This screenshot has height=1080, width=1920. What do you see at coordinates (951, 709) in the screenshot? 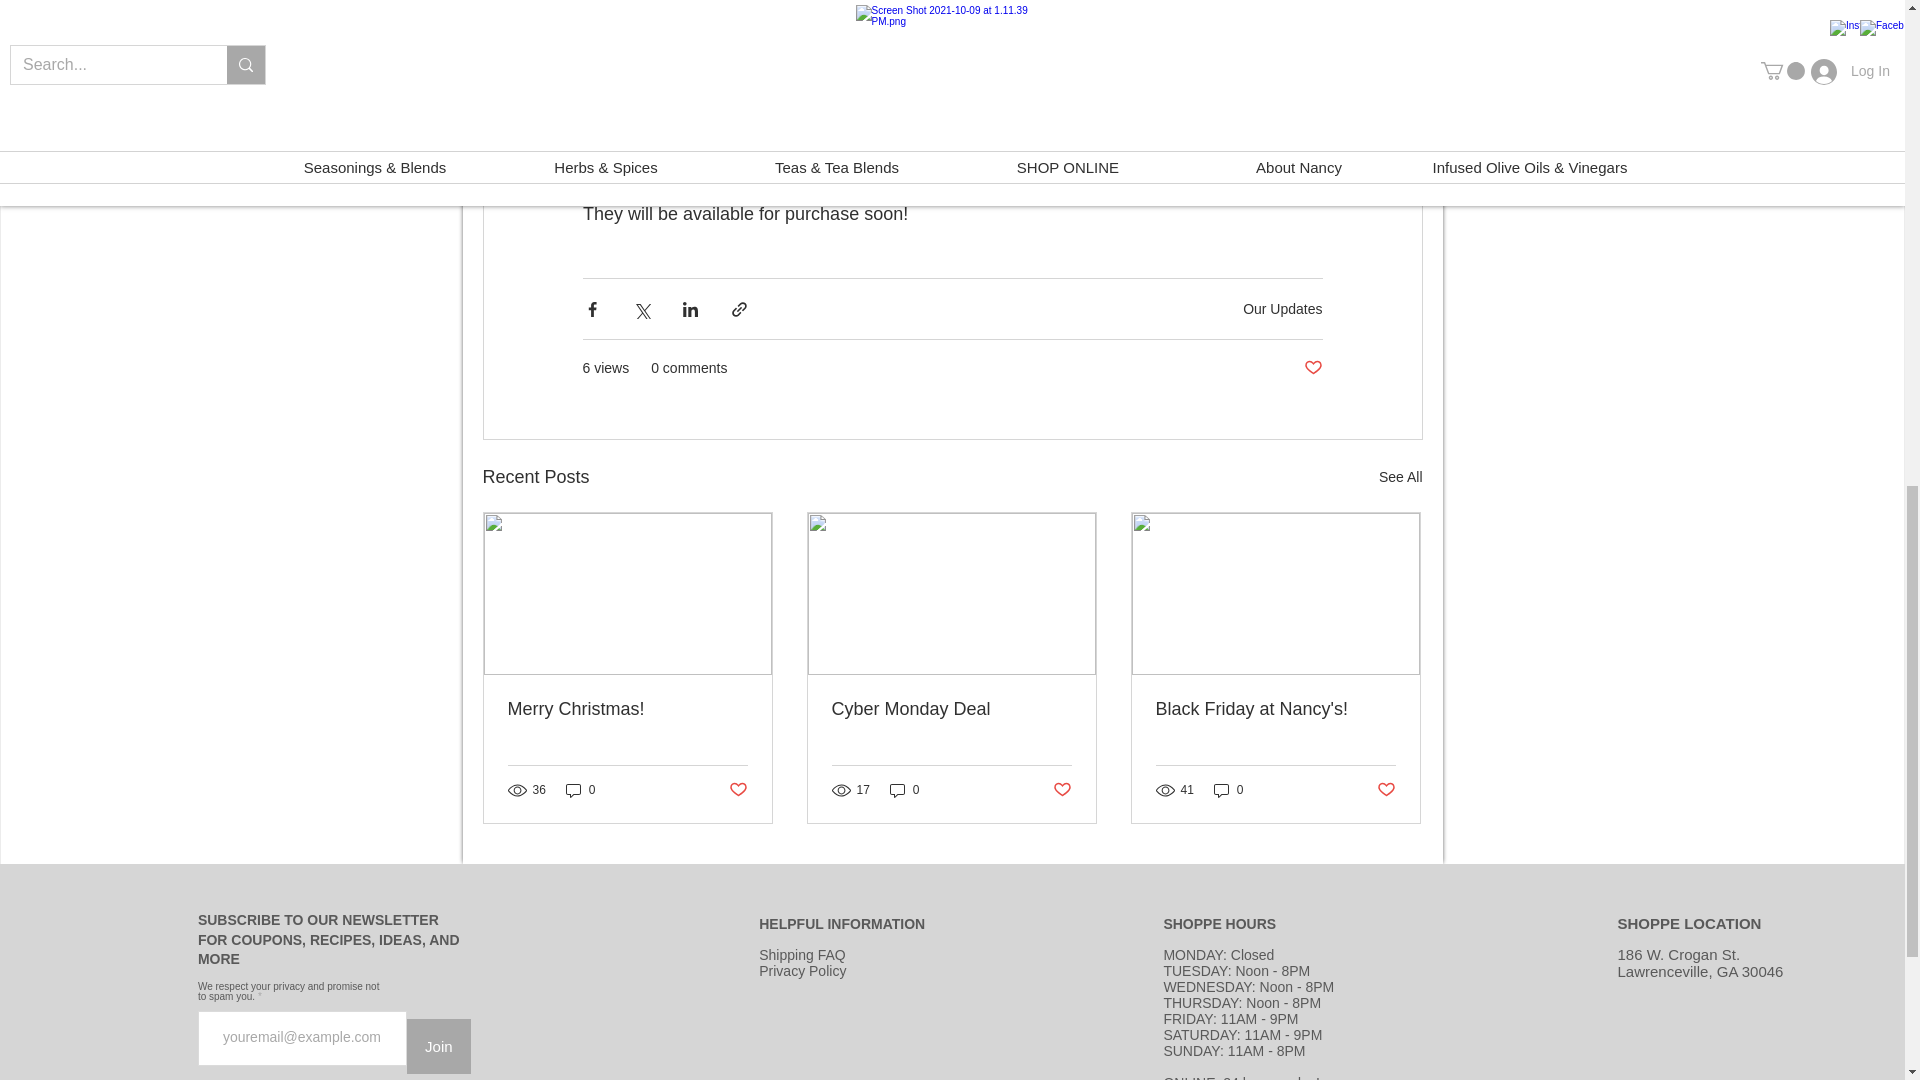
I see `Cyber Monday Deal` at bounding box center [951, 709].